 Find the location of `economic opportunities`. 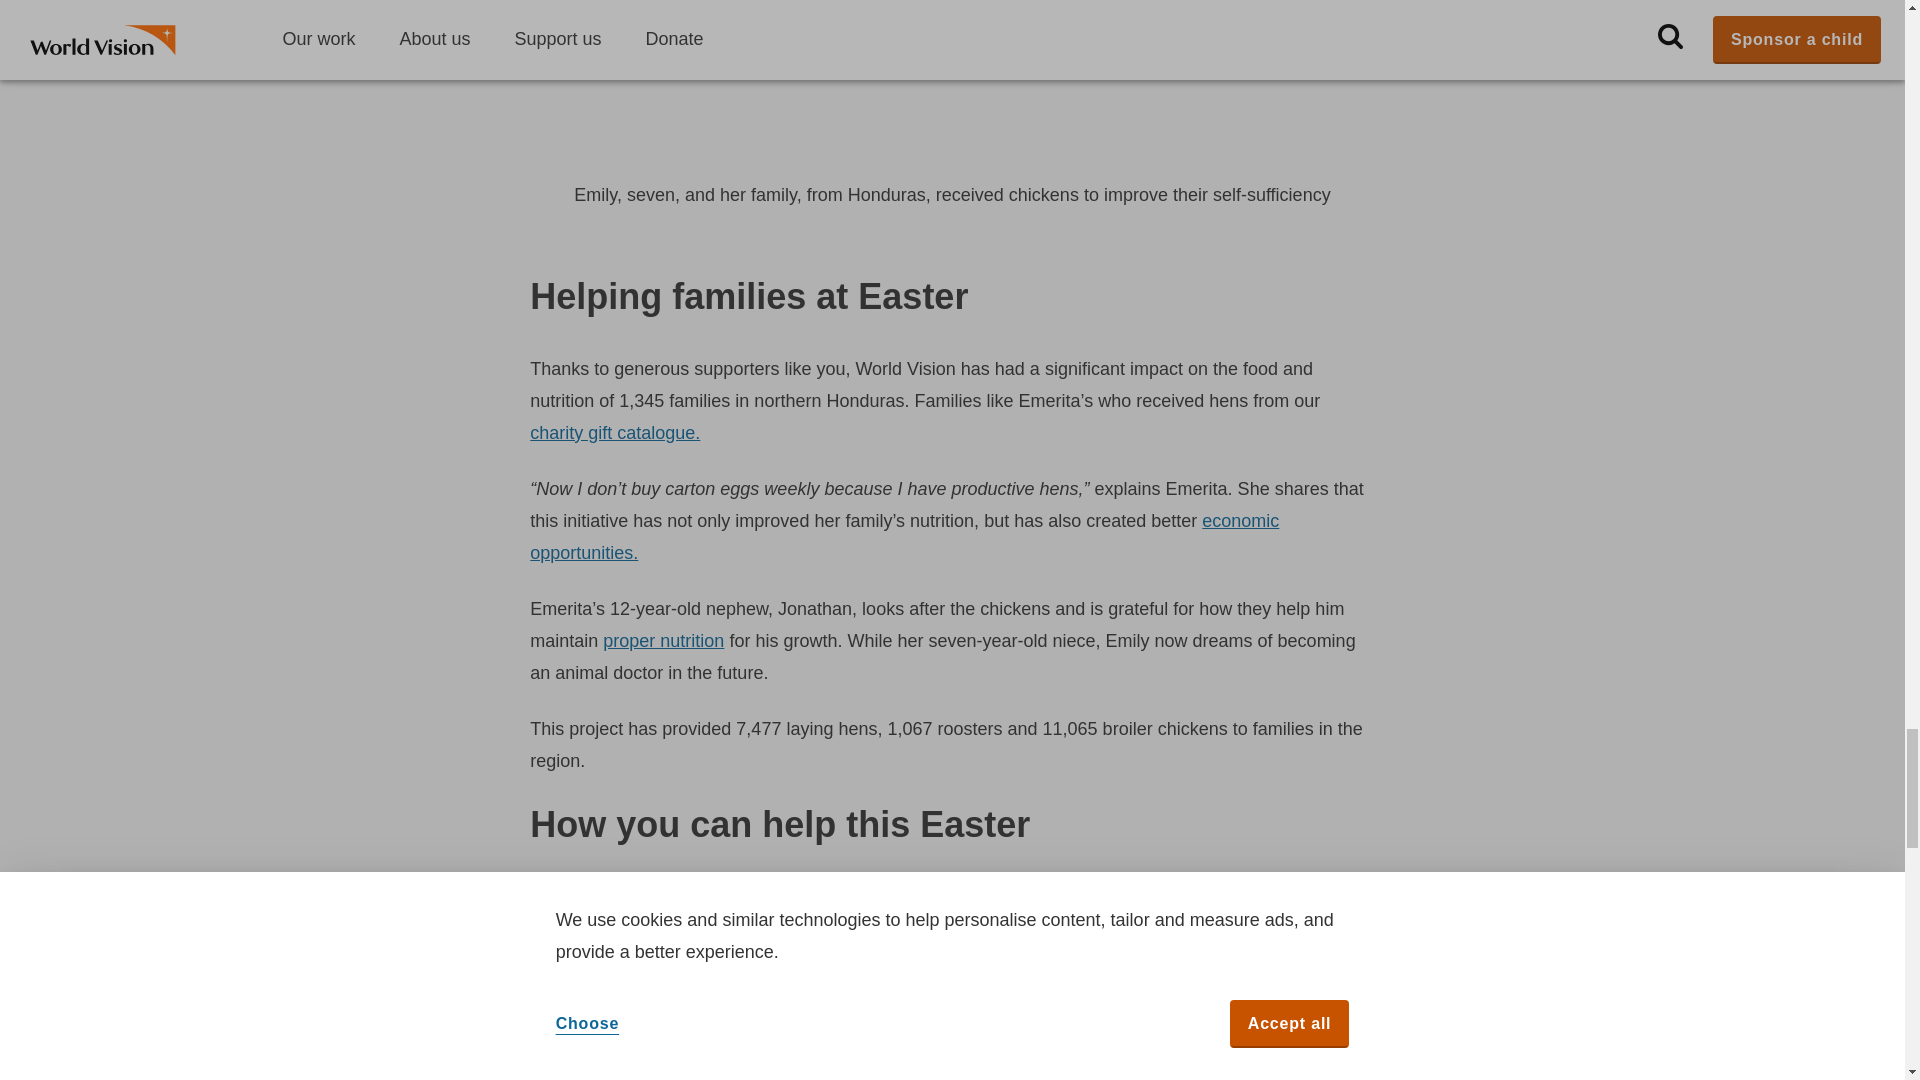

economic opportunities is located at coordinates (904, 536).